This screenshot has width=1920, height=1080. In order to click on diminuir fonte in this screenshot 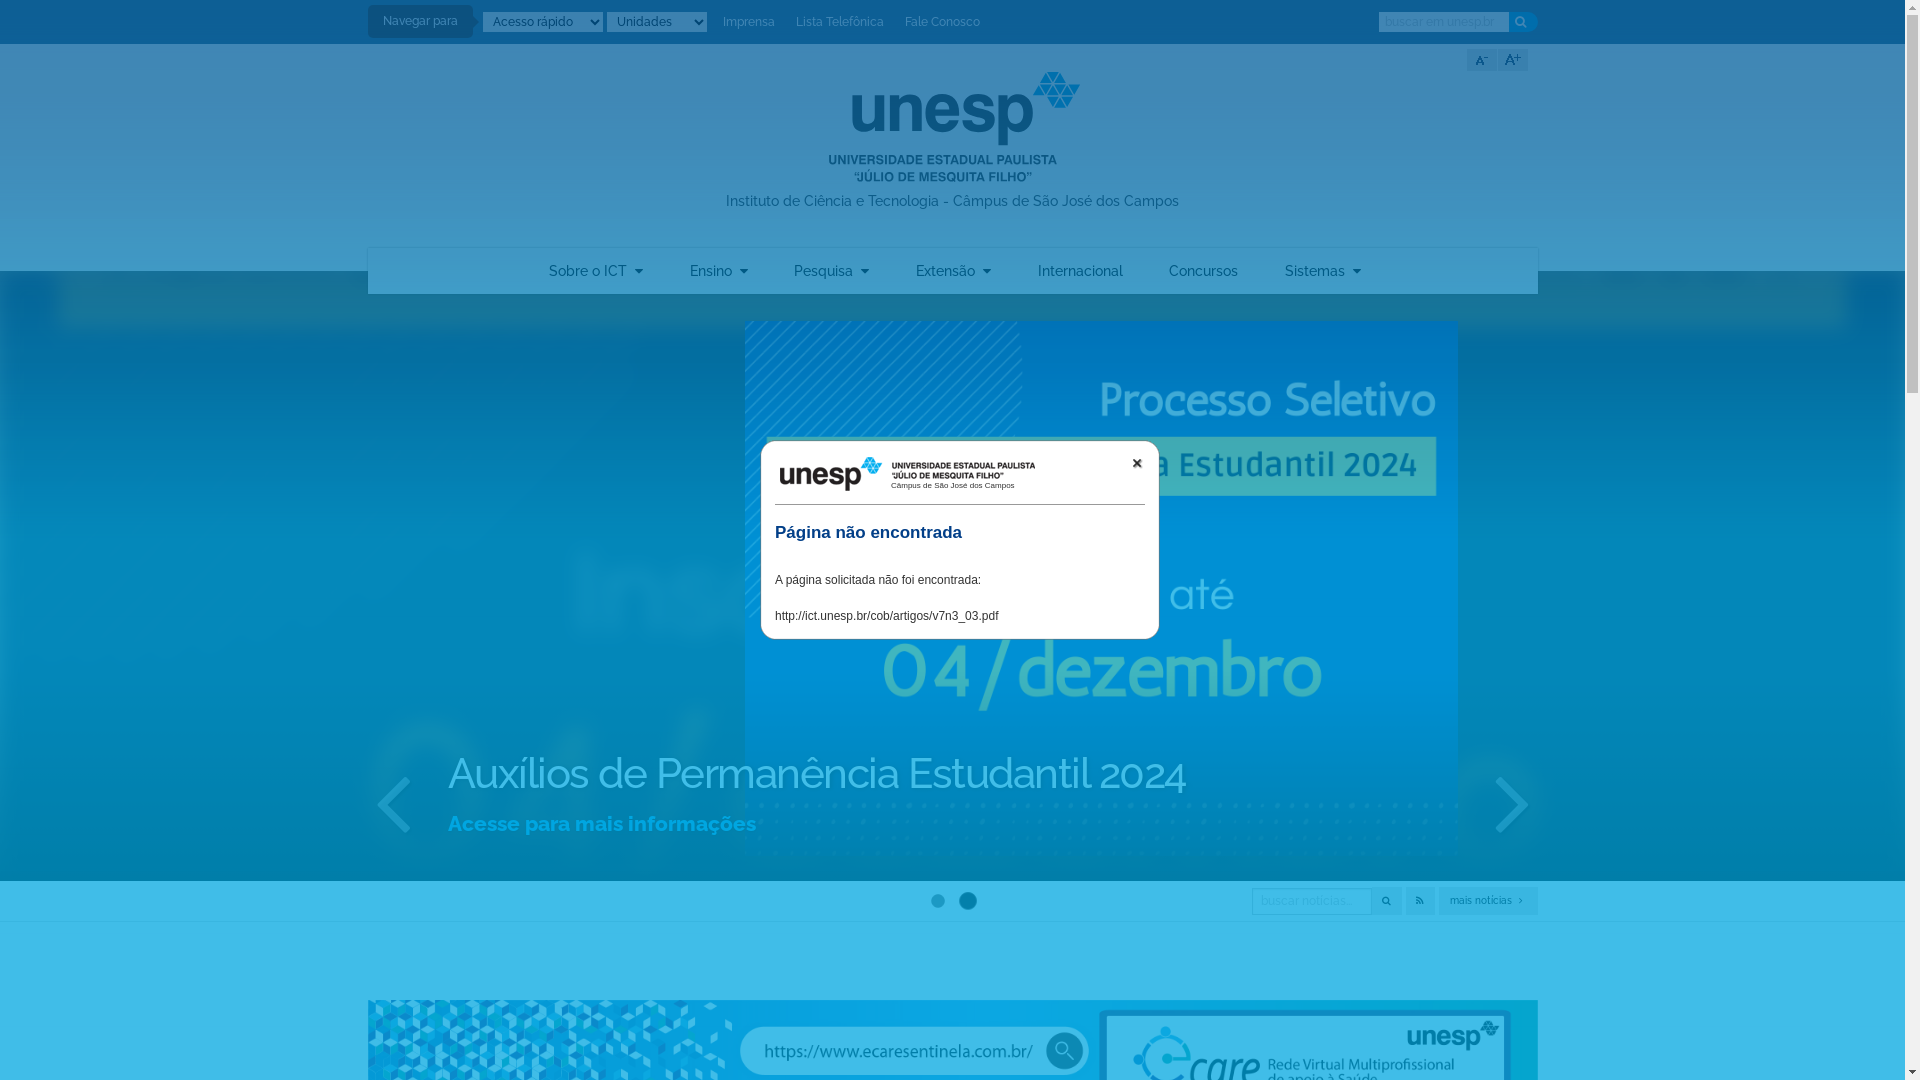, I will do `click(1481, 60)`.